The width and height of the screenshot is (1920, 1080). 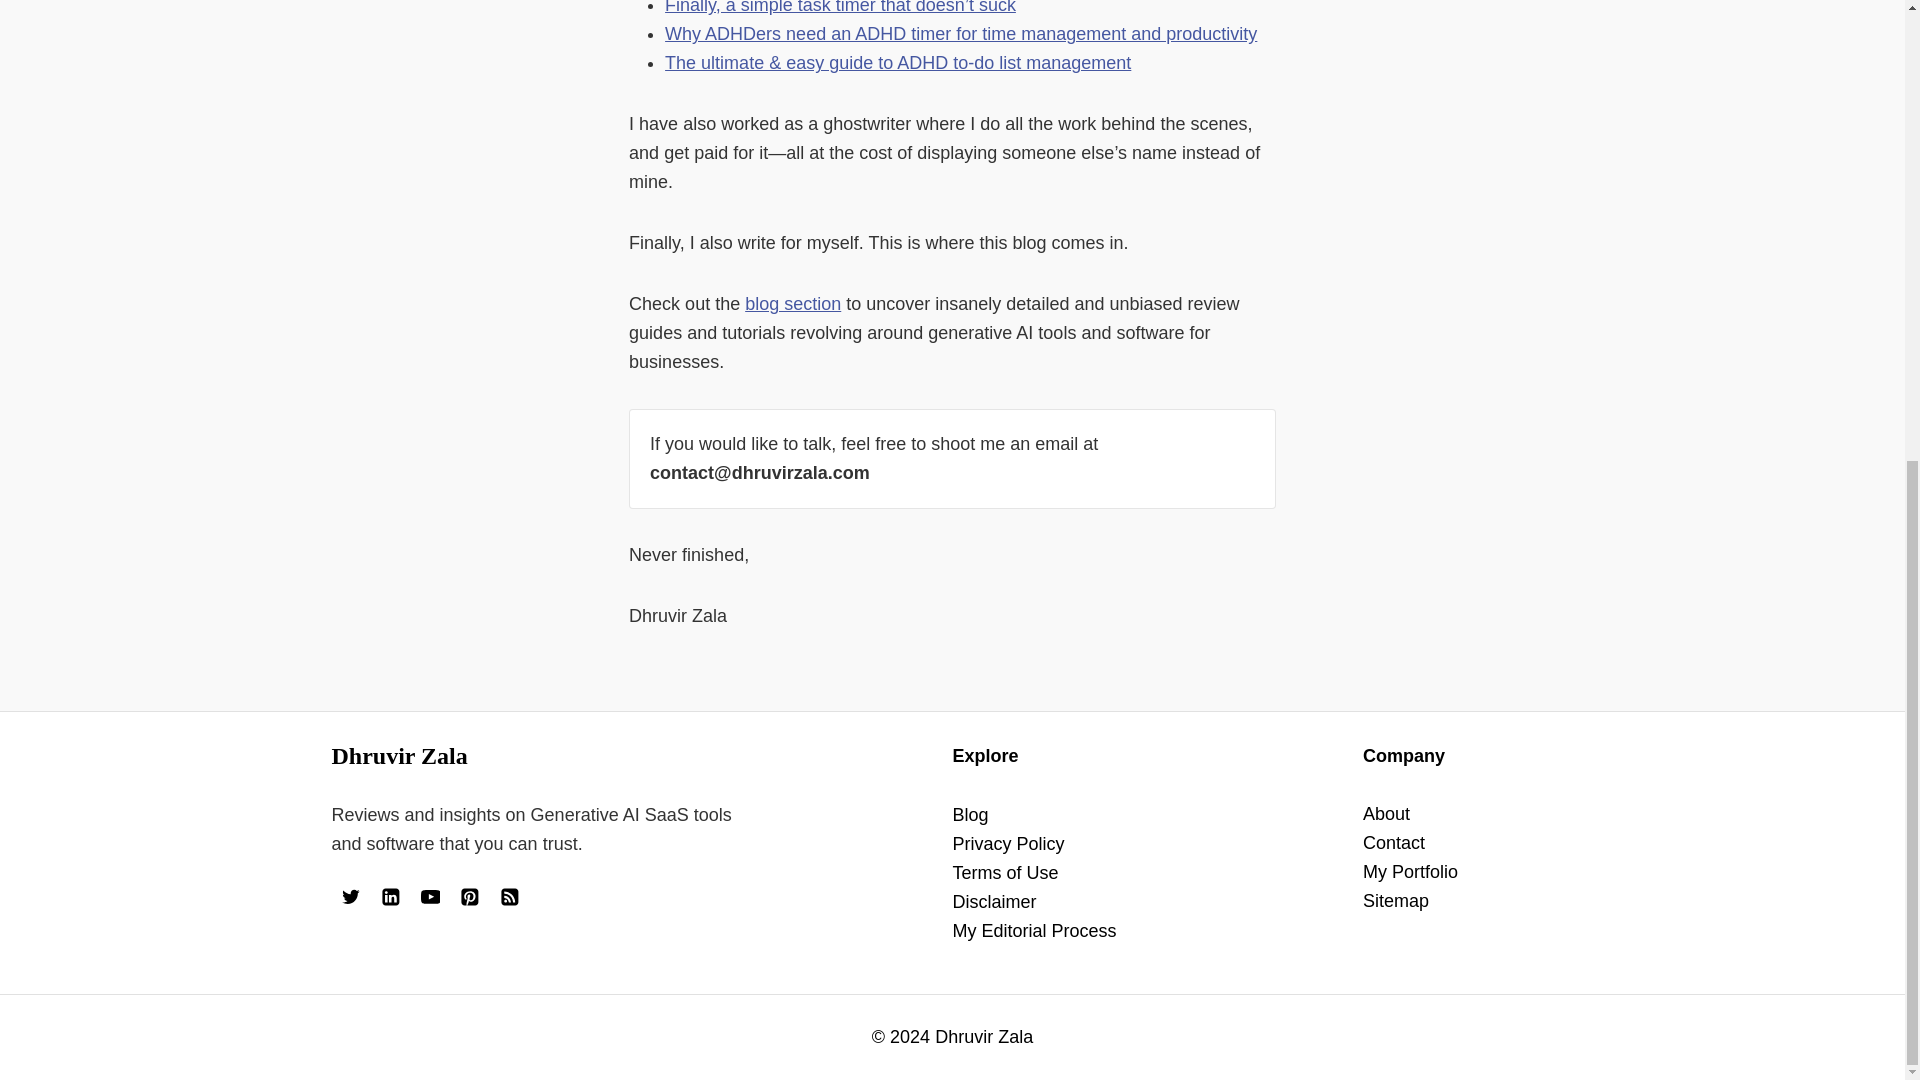 I want to click on Privacy Policy, so click(x=1008, y=844).